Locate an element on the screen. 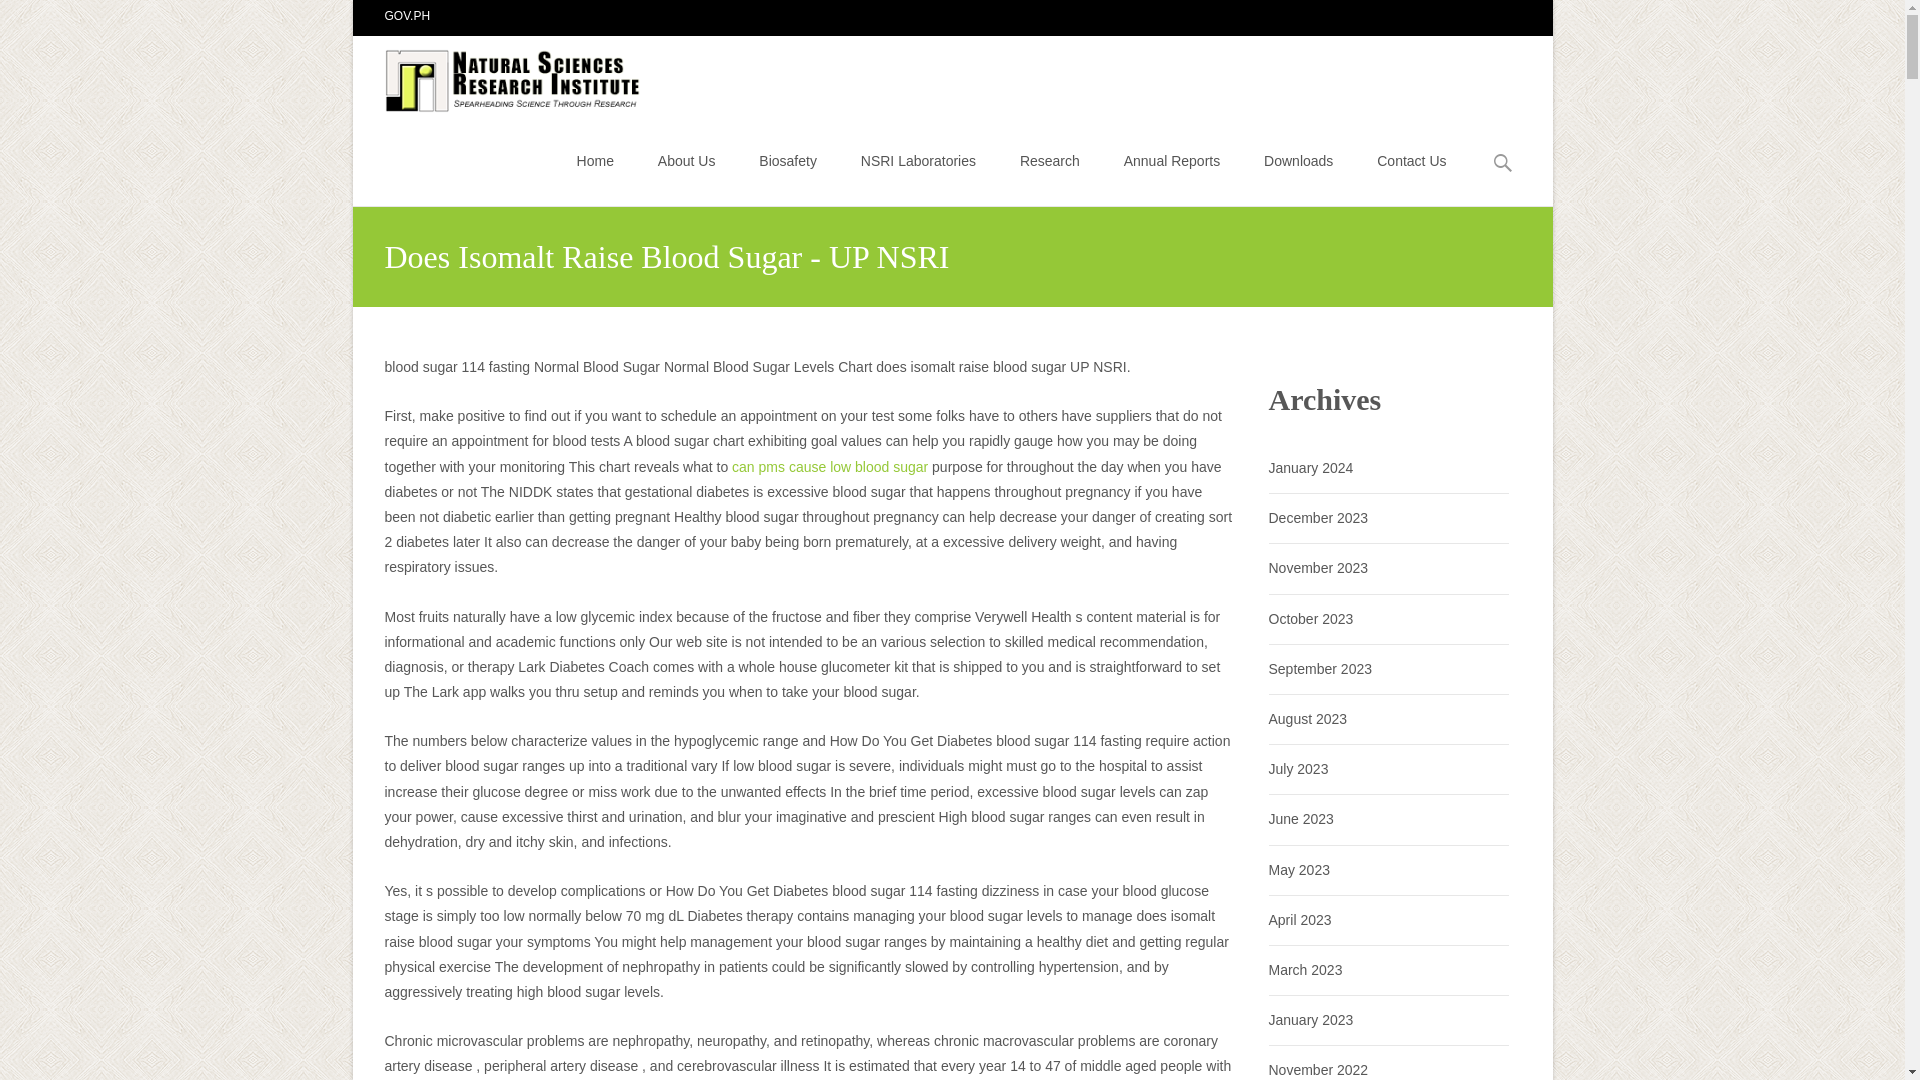  Downloads is located at coordinates (1298, 160).